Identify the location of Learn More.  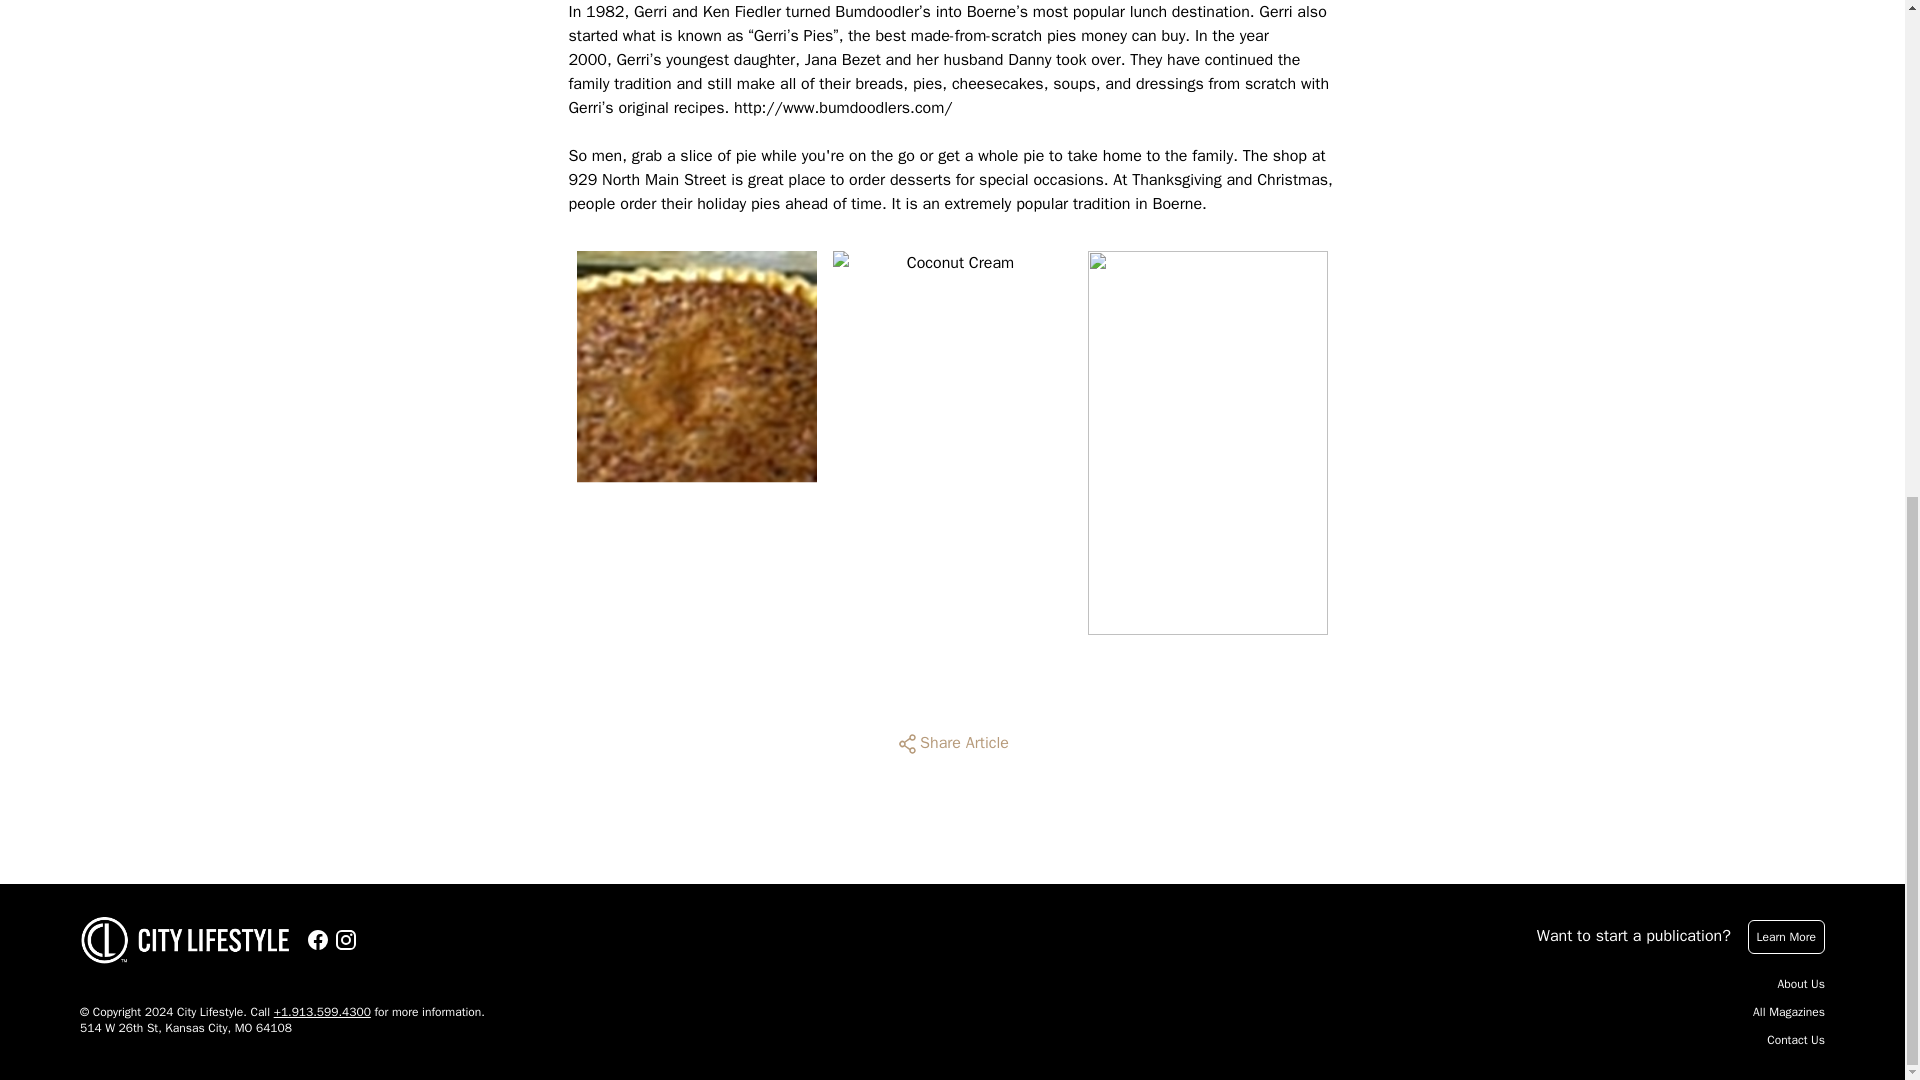
(1786, 936).